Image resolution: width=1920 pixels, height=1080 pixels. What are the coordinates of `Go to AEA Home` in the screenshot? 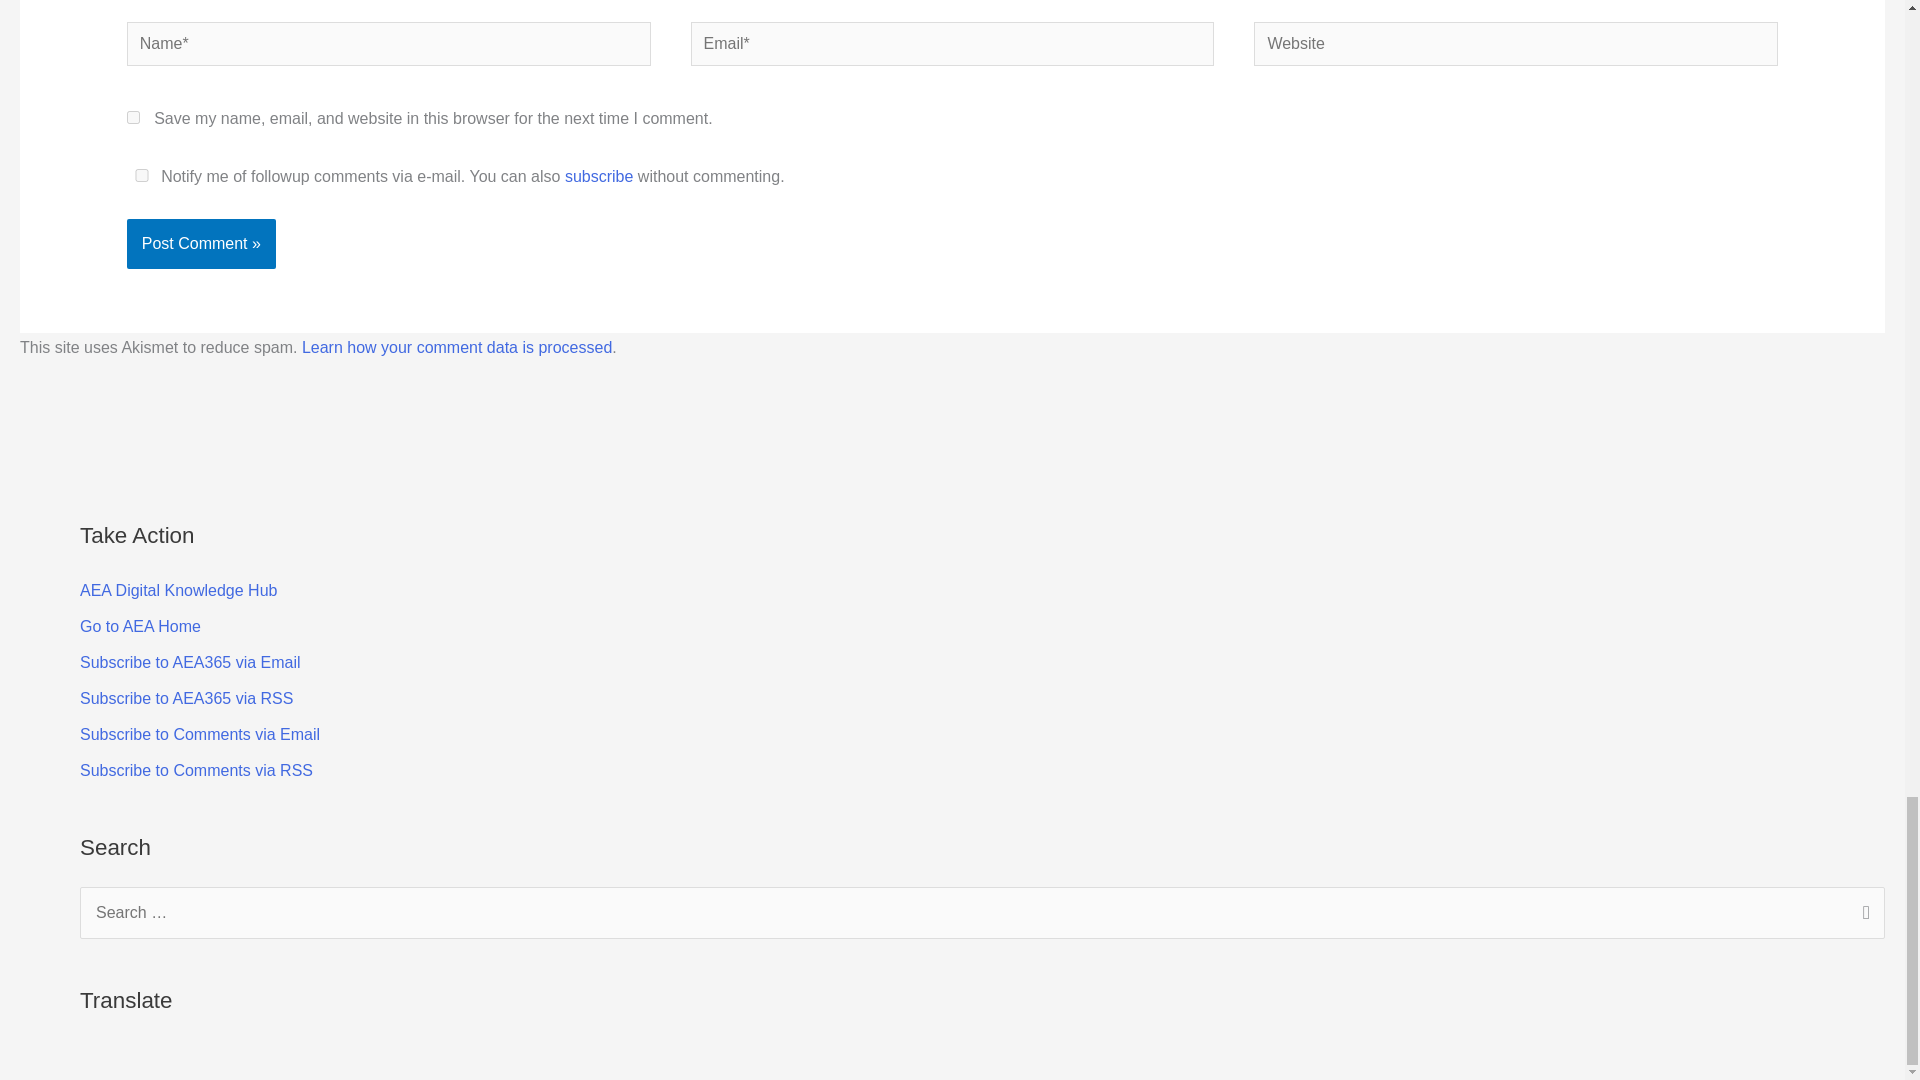 It's located at (140, 626).